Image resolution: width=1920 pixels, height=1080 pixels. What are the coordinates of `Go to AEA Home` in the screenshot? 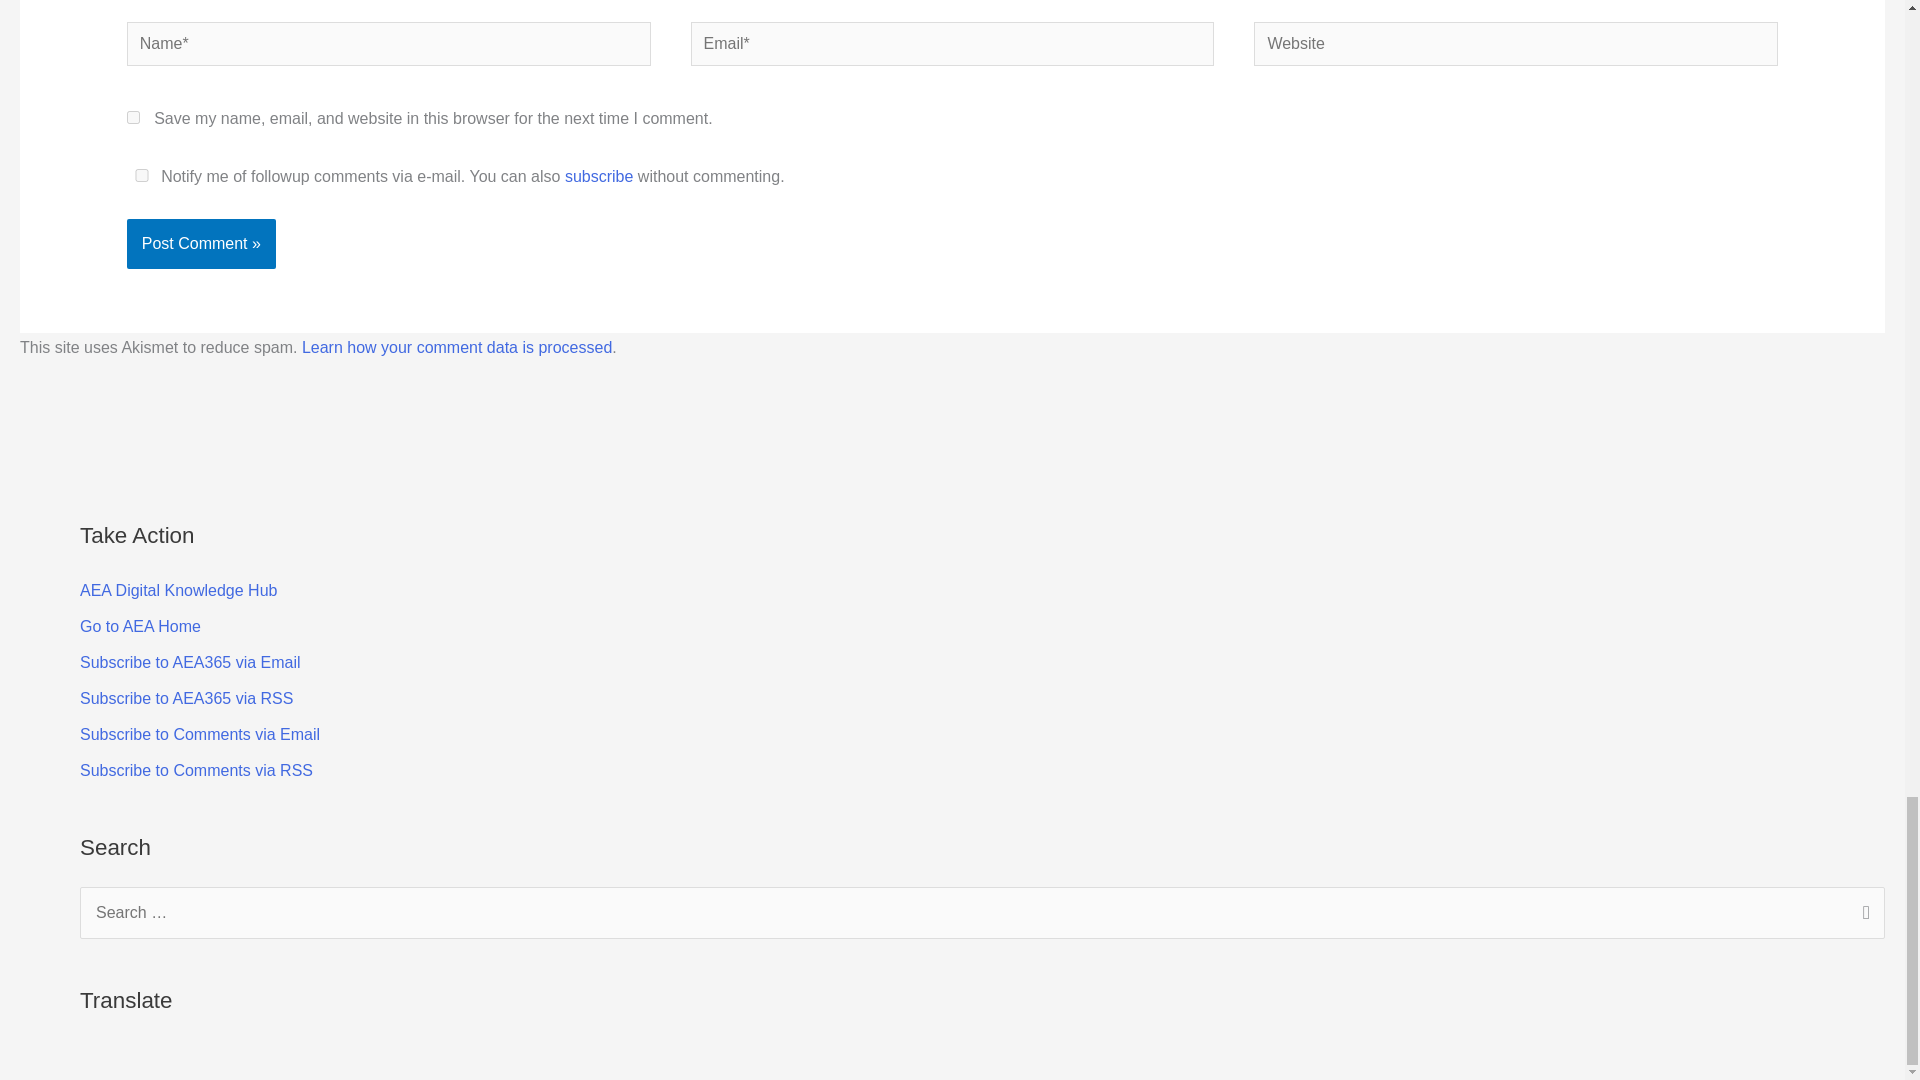 It's located at (140, 626).